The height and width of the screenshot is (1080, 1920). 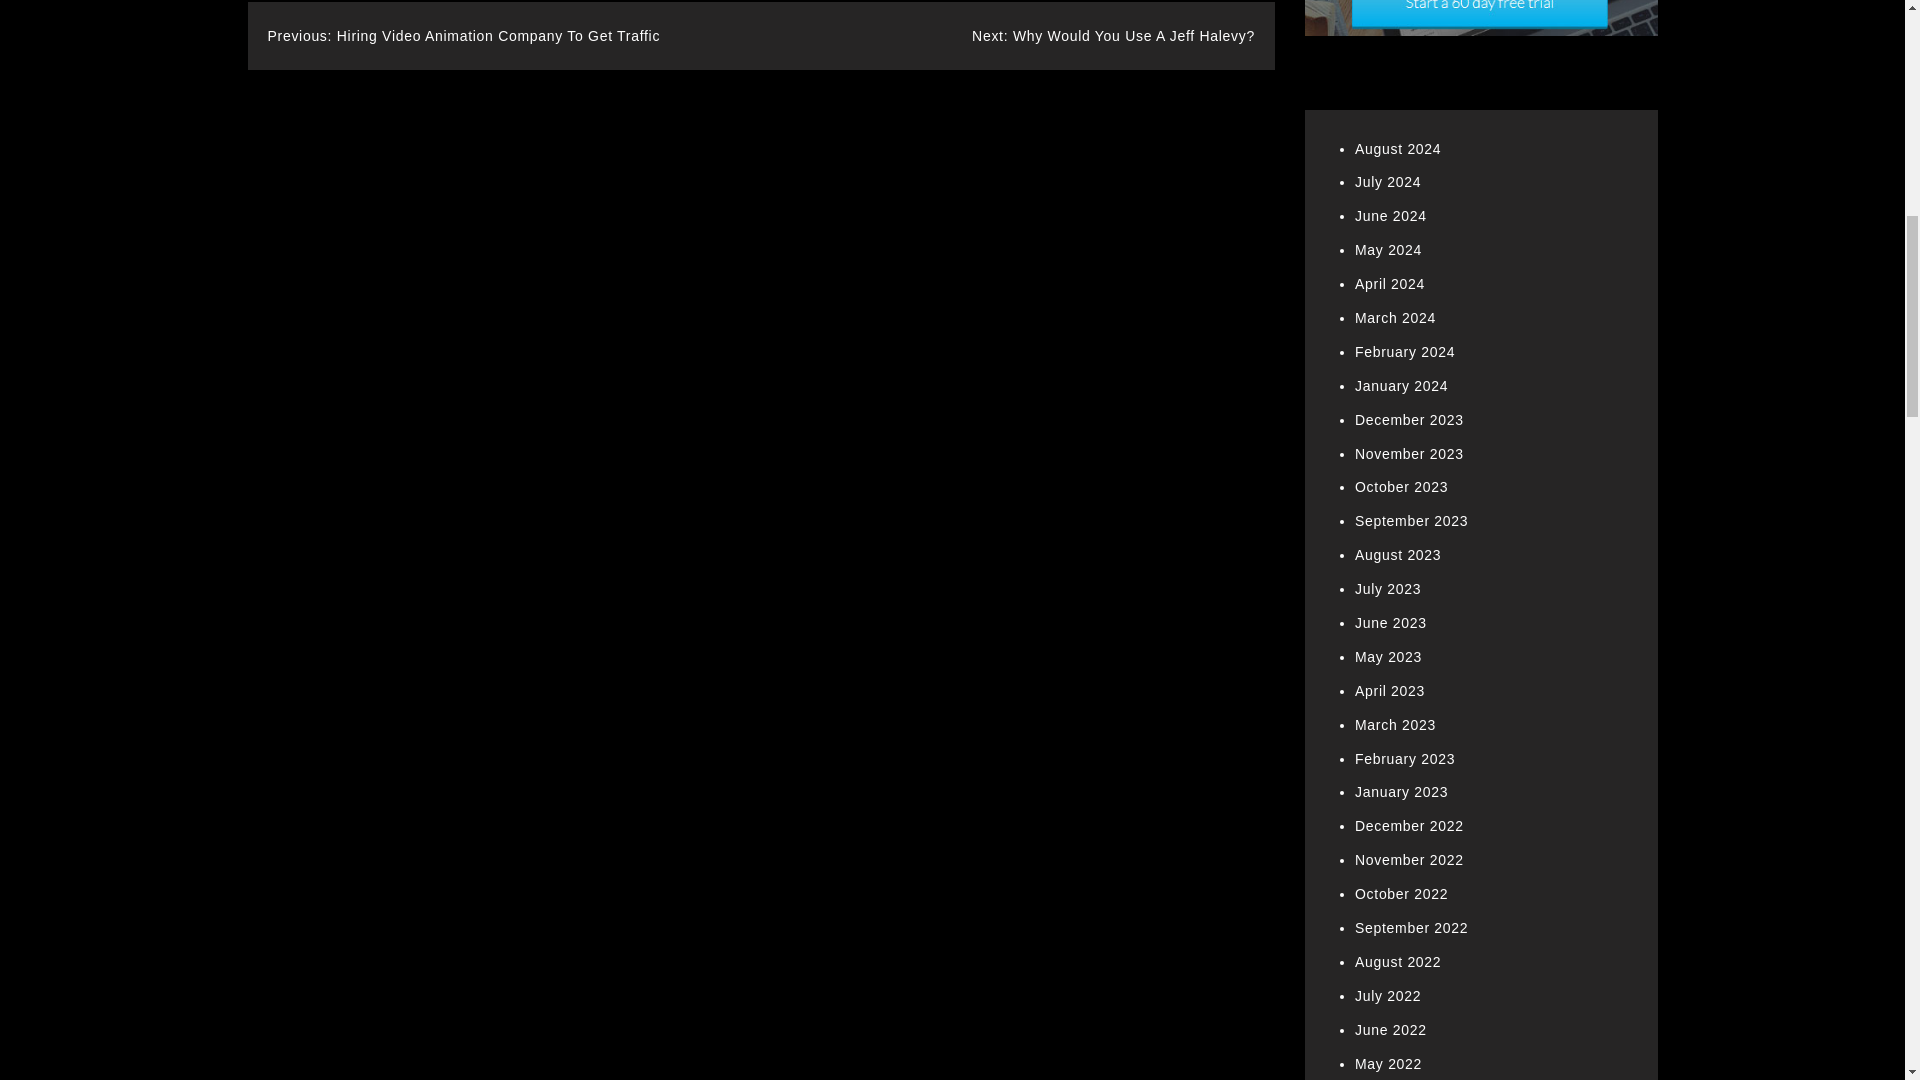 What do you see at coordinates (1113, 36) in the screenshot?
I see `Next: Why Would You Use A Jeff Halevy?` at bounding box center [1113, 36].